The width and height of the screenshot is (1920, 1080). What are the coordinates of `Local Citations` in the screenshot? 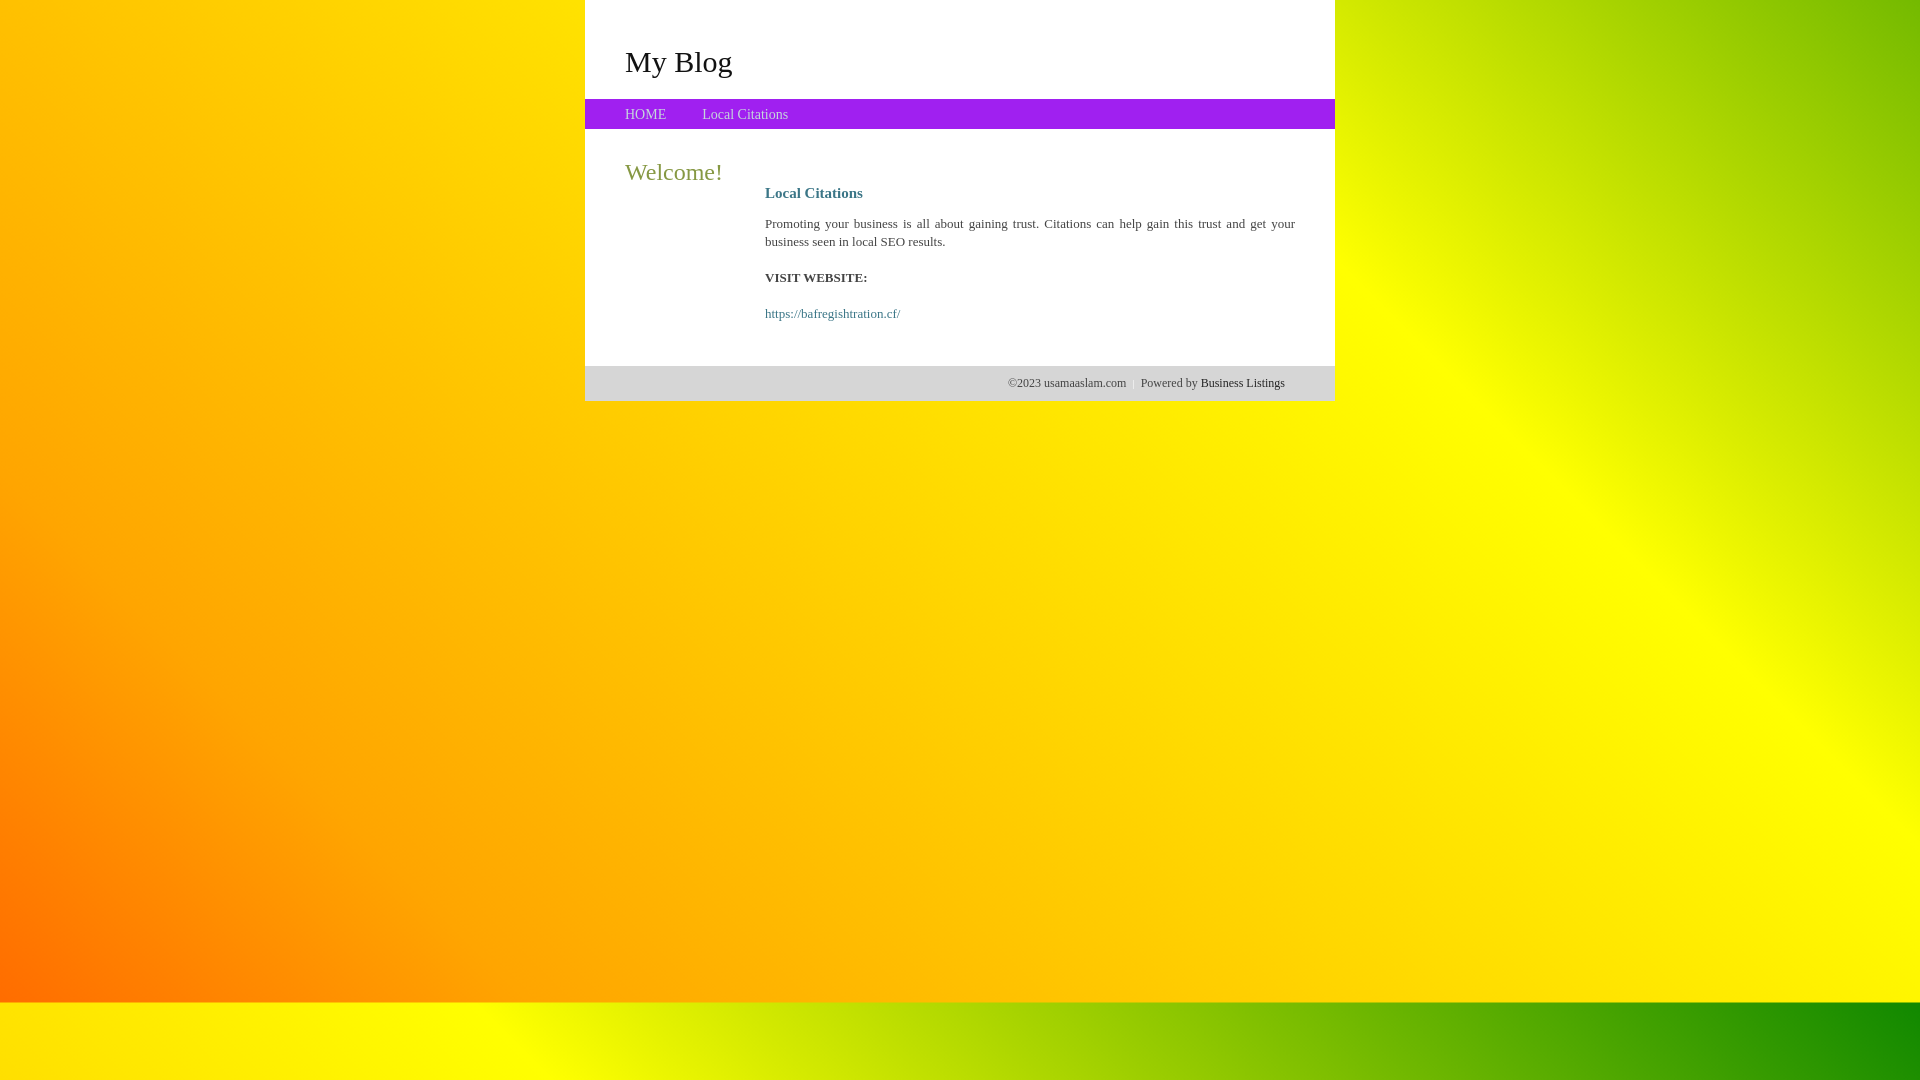 It's located at (745, 114).